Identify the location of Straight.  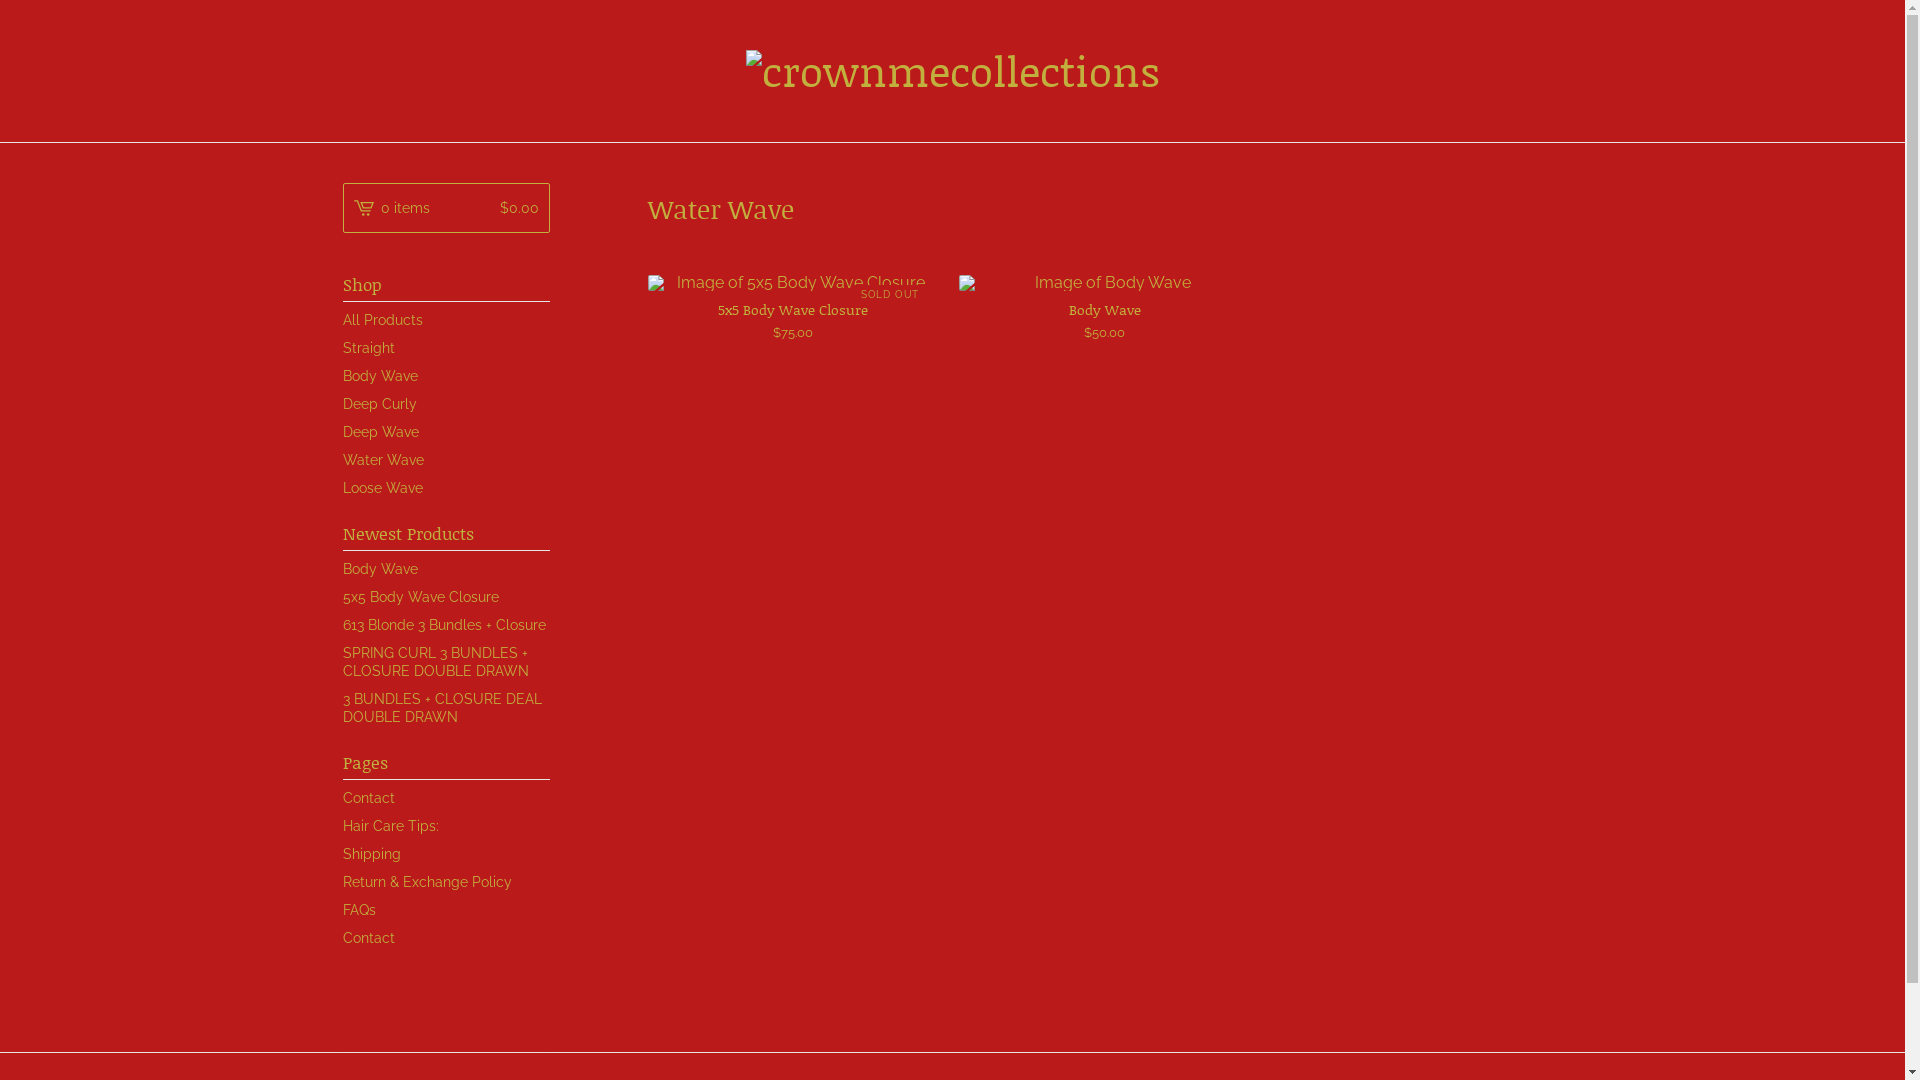
(446, 348).